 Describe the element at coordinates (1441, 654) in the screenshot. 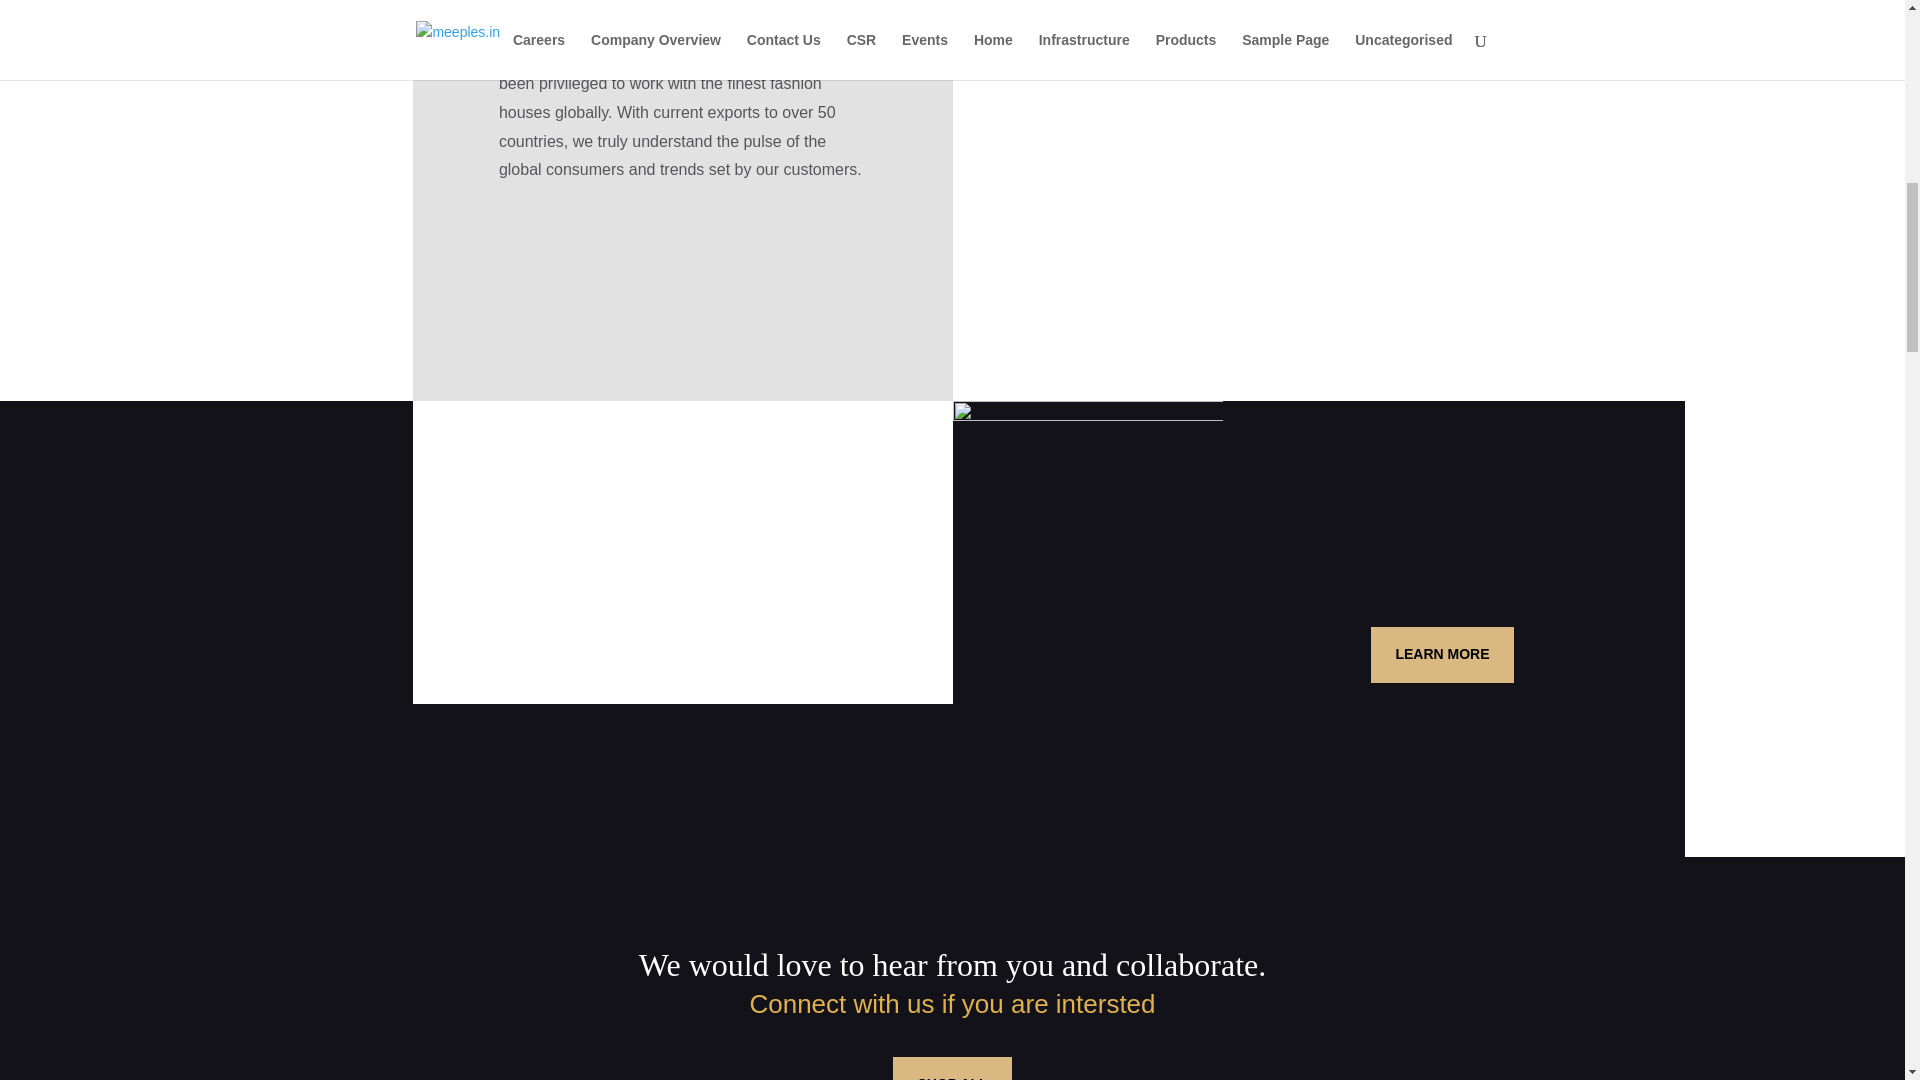

I see `LEARN MORE` at that location.